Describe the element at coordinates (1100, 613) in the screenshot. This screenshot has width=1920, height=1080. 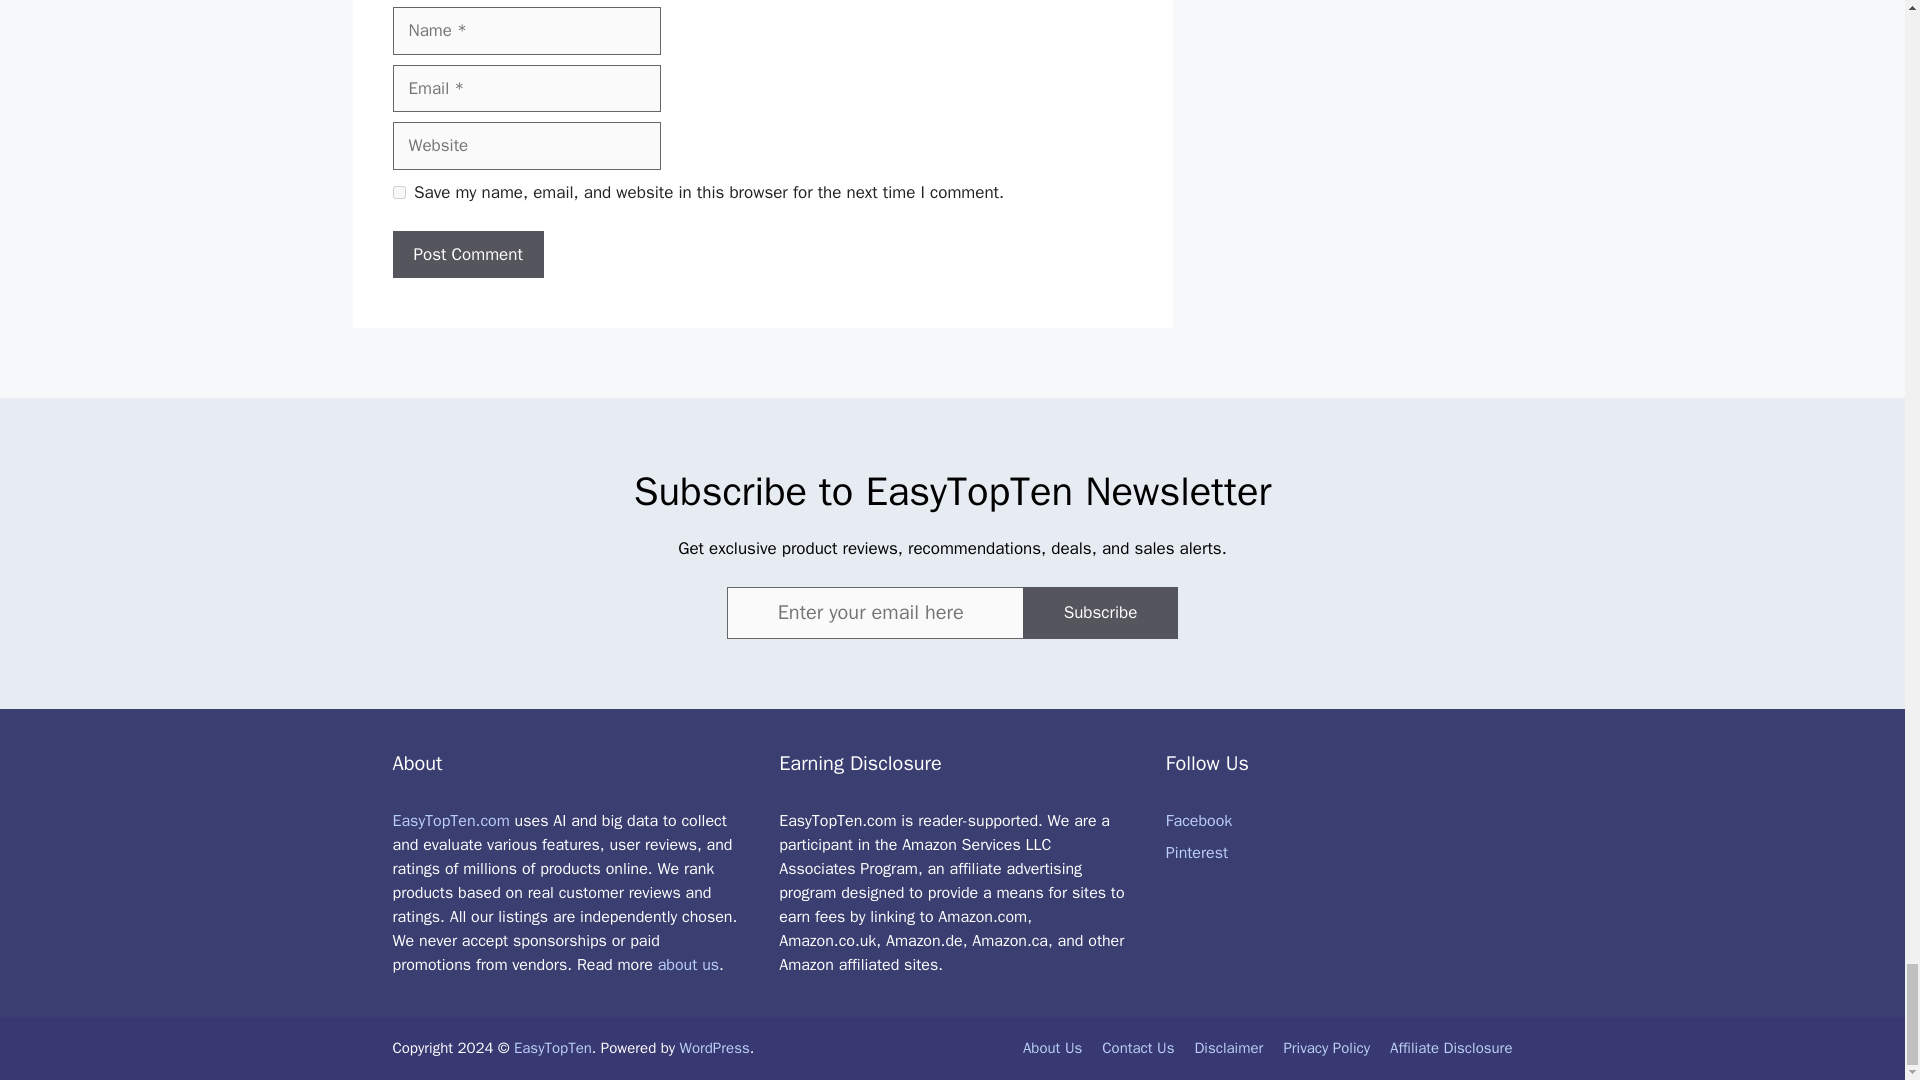
I see `Subscribe` at that location.